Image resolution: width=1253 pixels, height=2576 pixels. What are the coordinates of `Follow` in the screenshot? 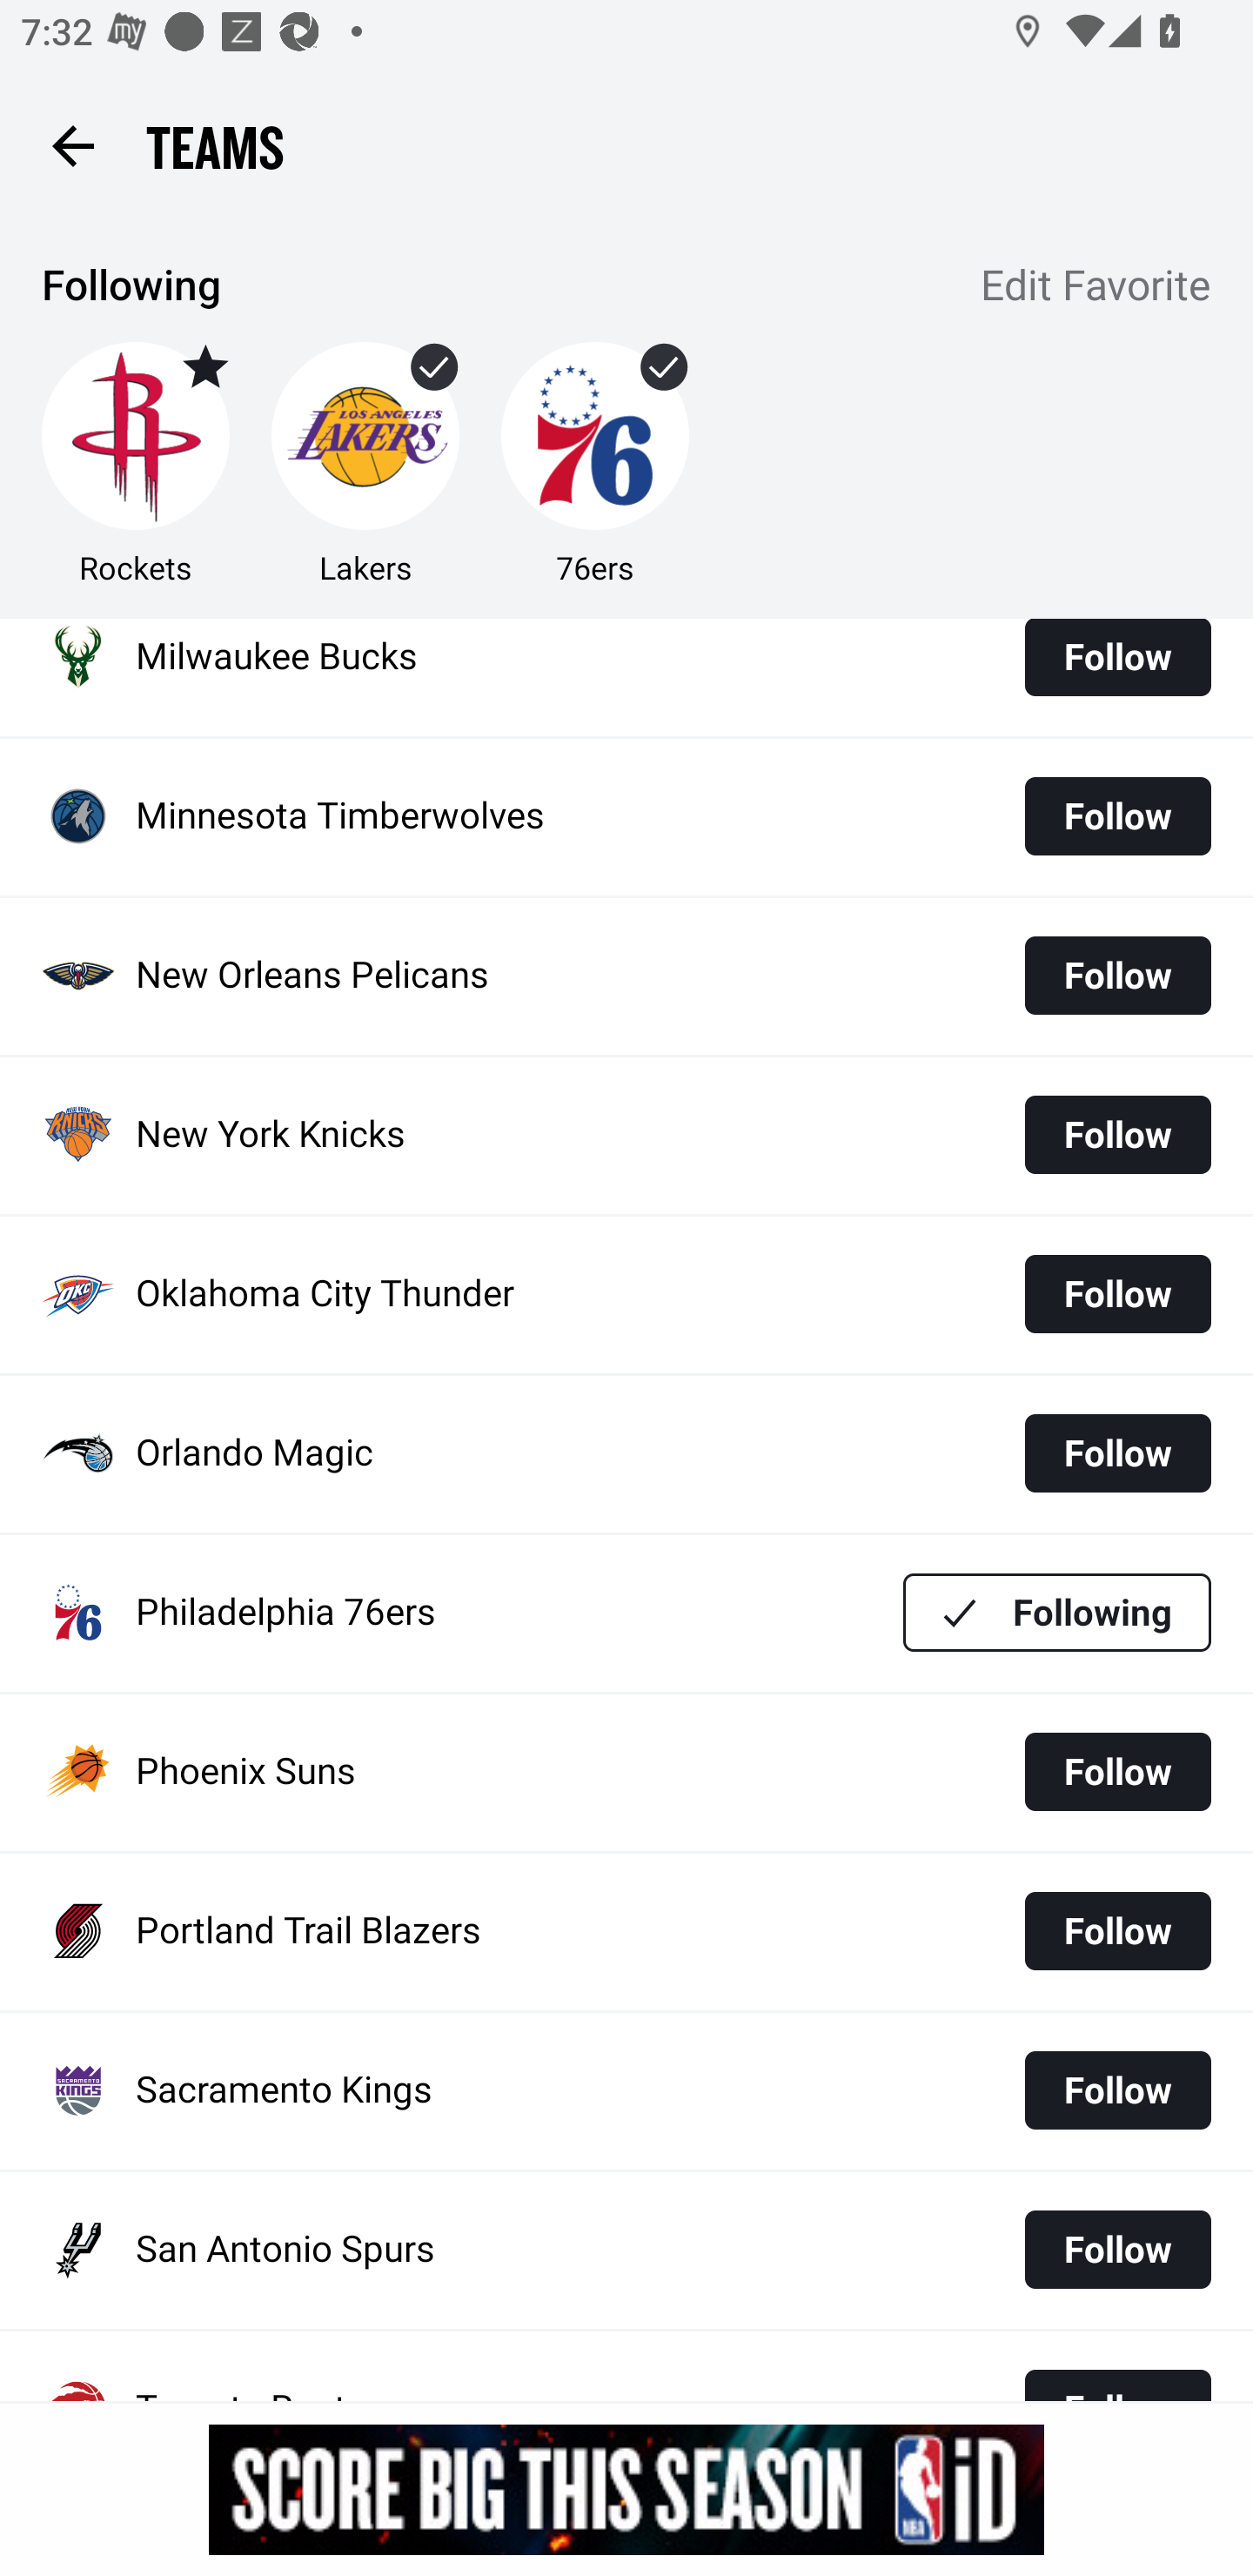 It's located at (1117, 1135).